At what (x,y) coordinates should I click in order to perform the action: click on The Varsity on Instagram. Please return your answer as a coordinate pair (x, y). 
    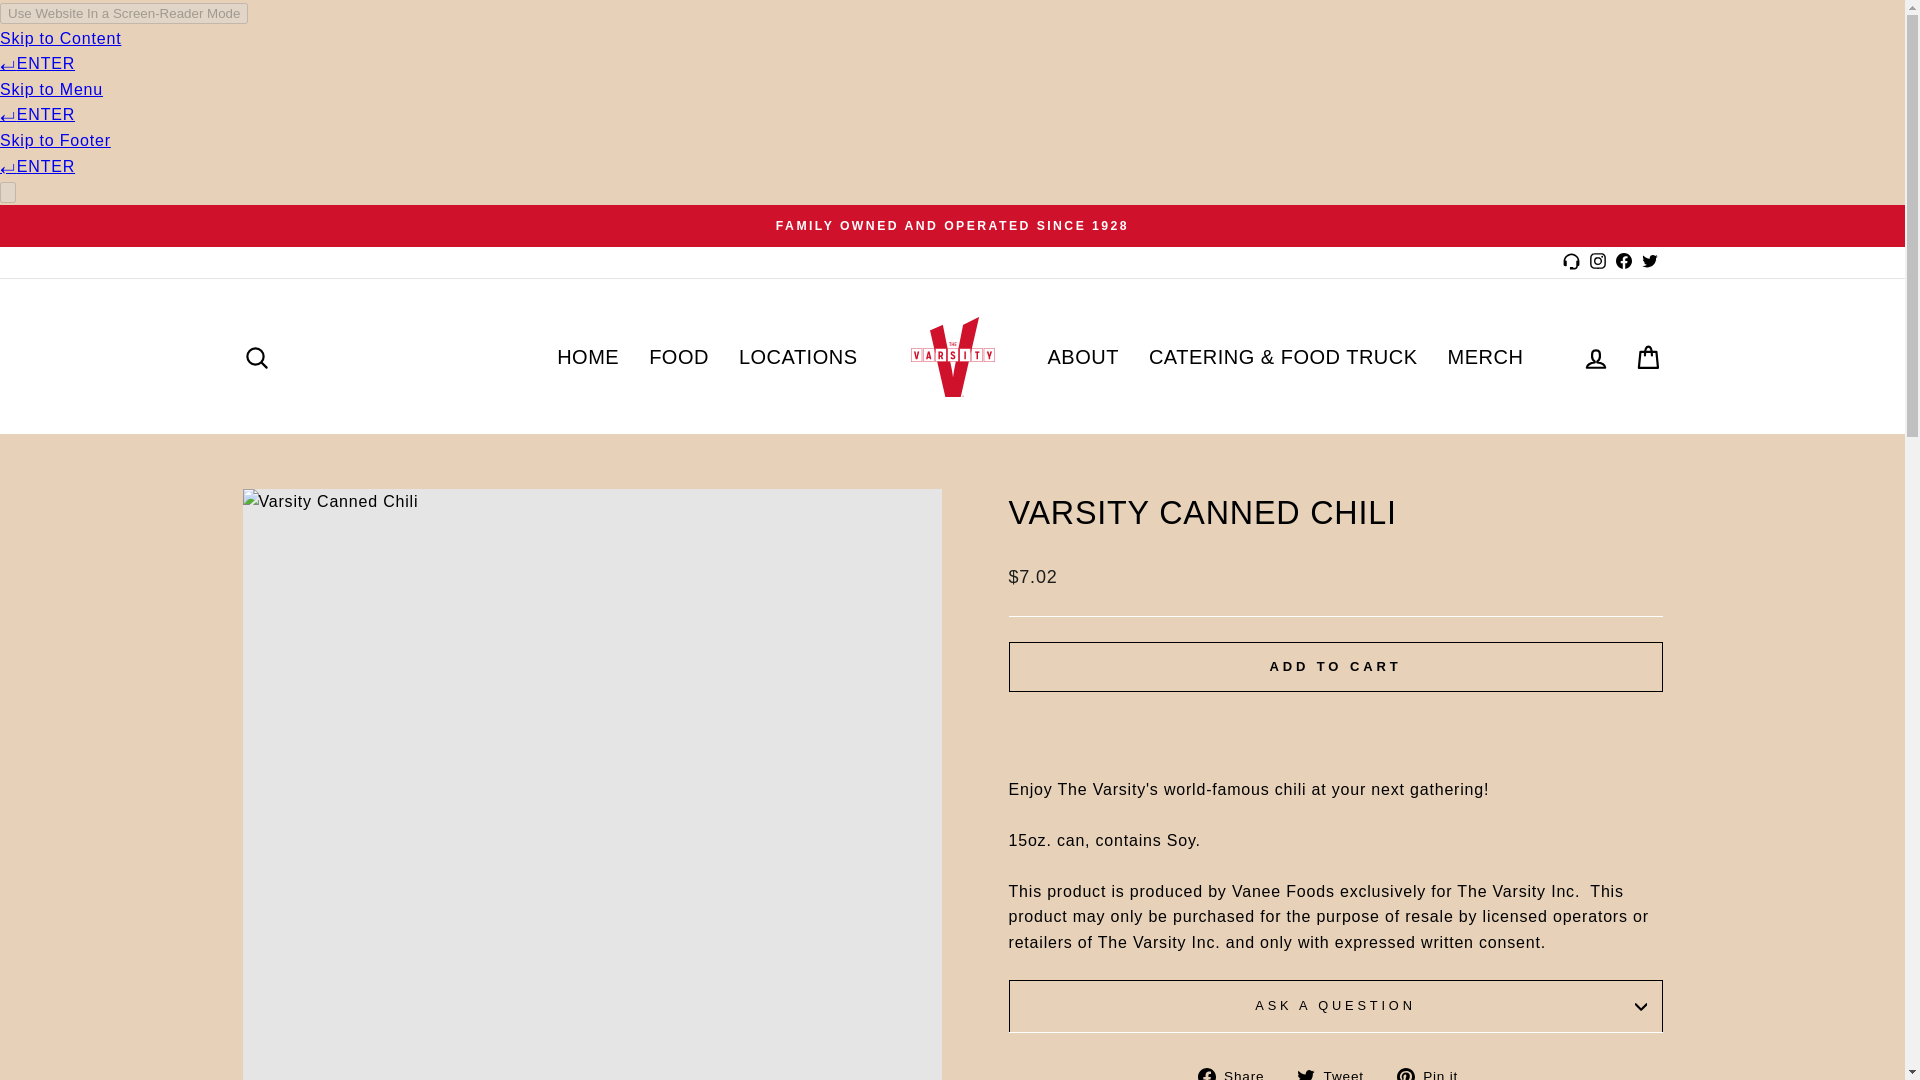
    Looking at the image, I should click on (1597, 262).